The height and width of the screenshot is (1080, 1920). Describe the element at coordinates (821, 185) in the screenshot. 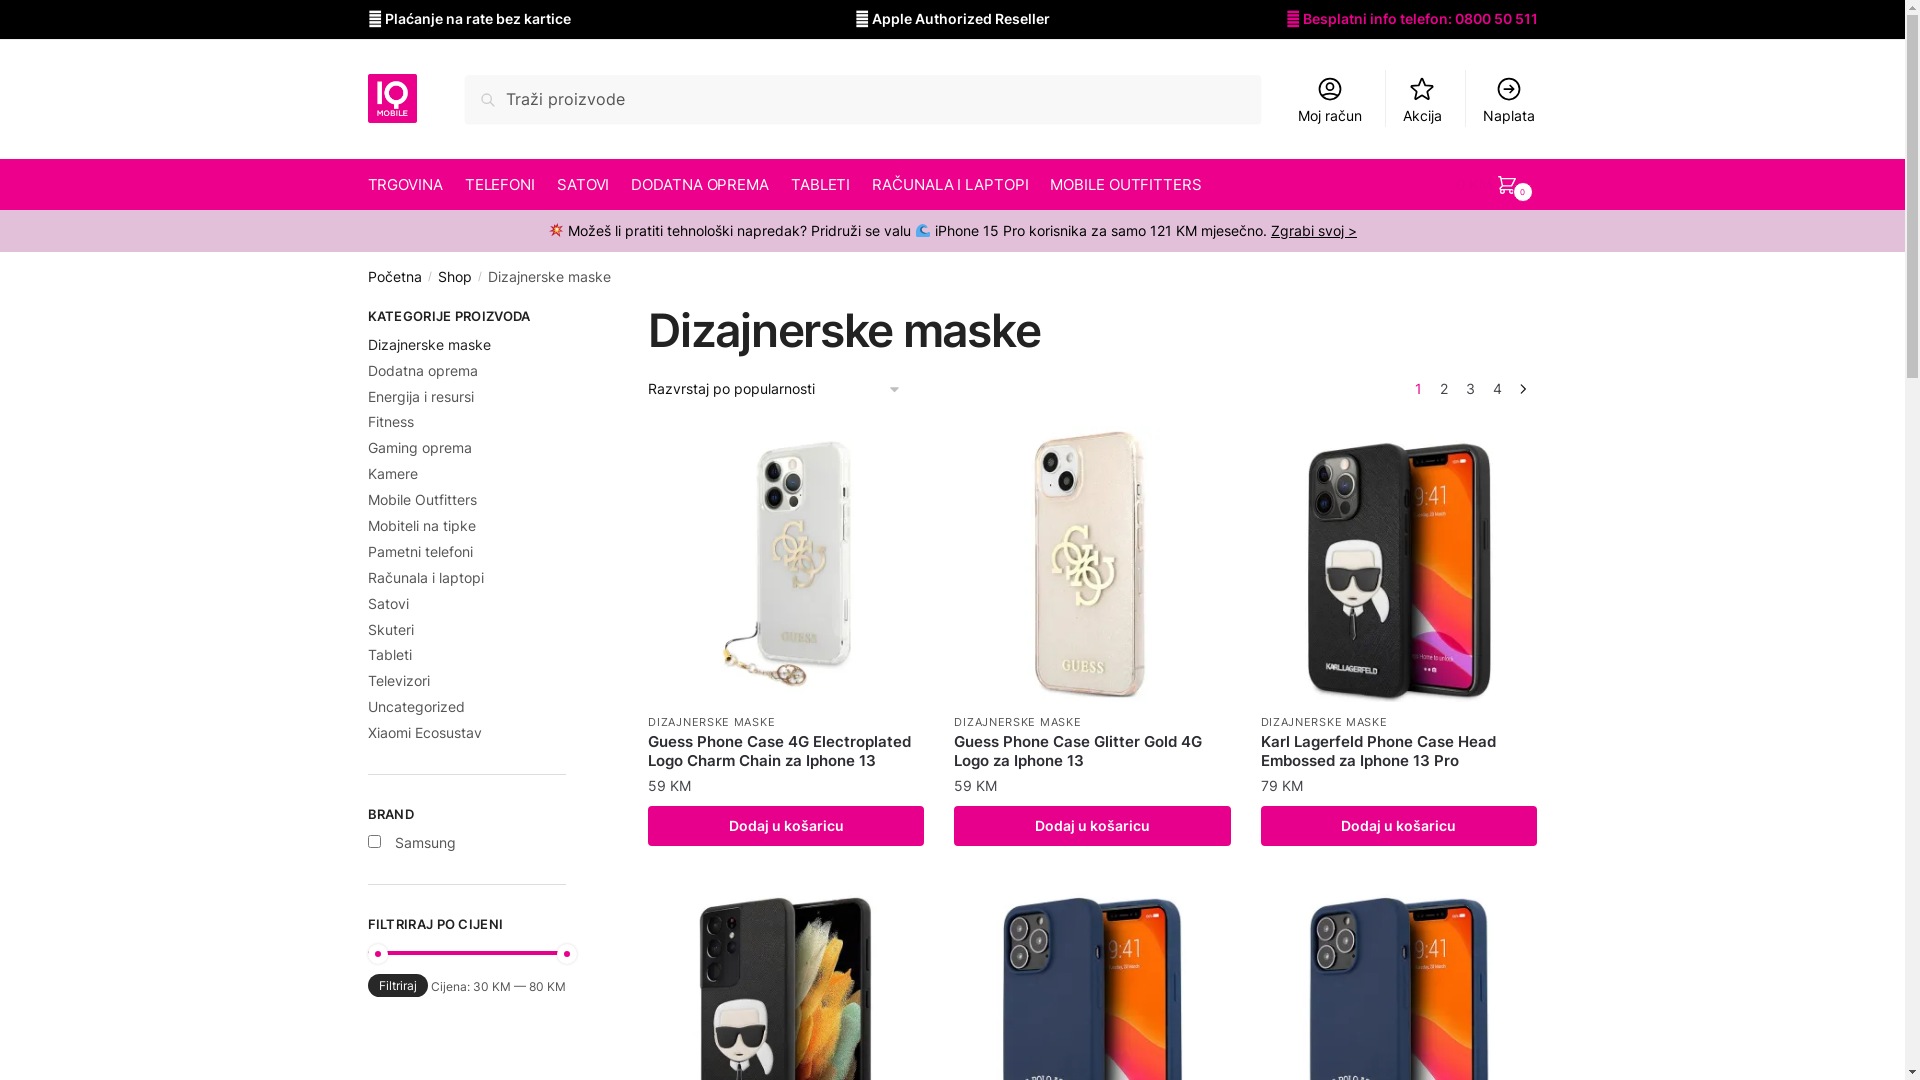

I see `TABLETI` at that location.